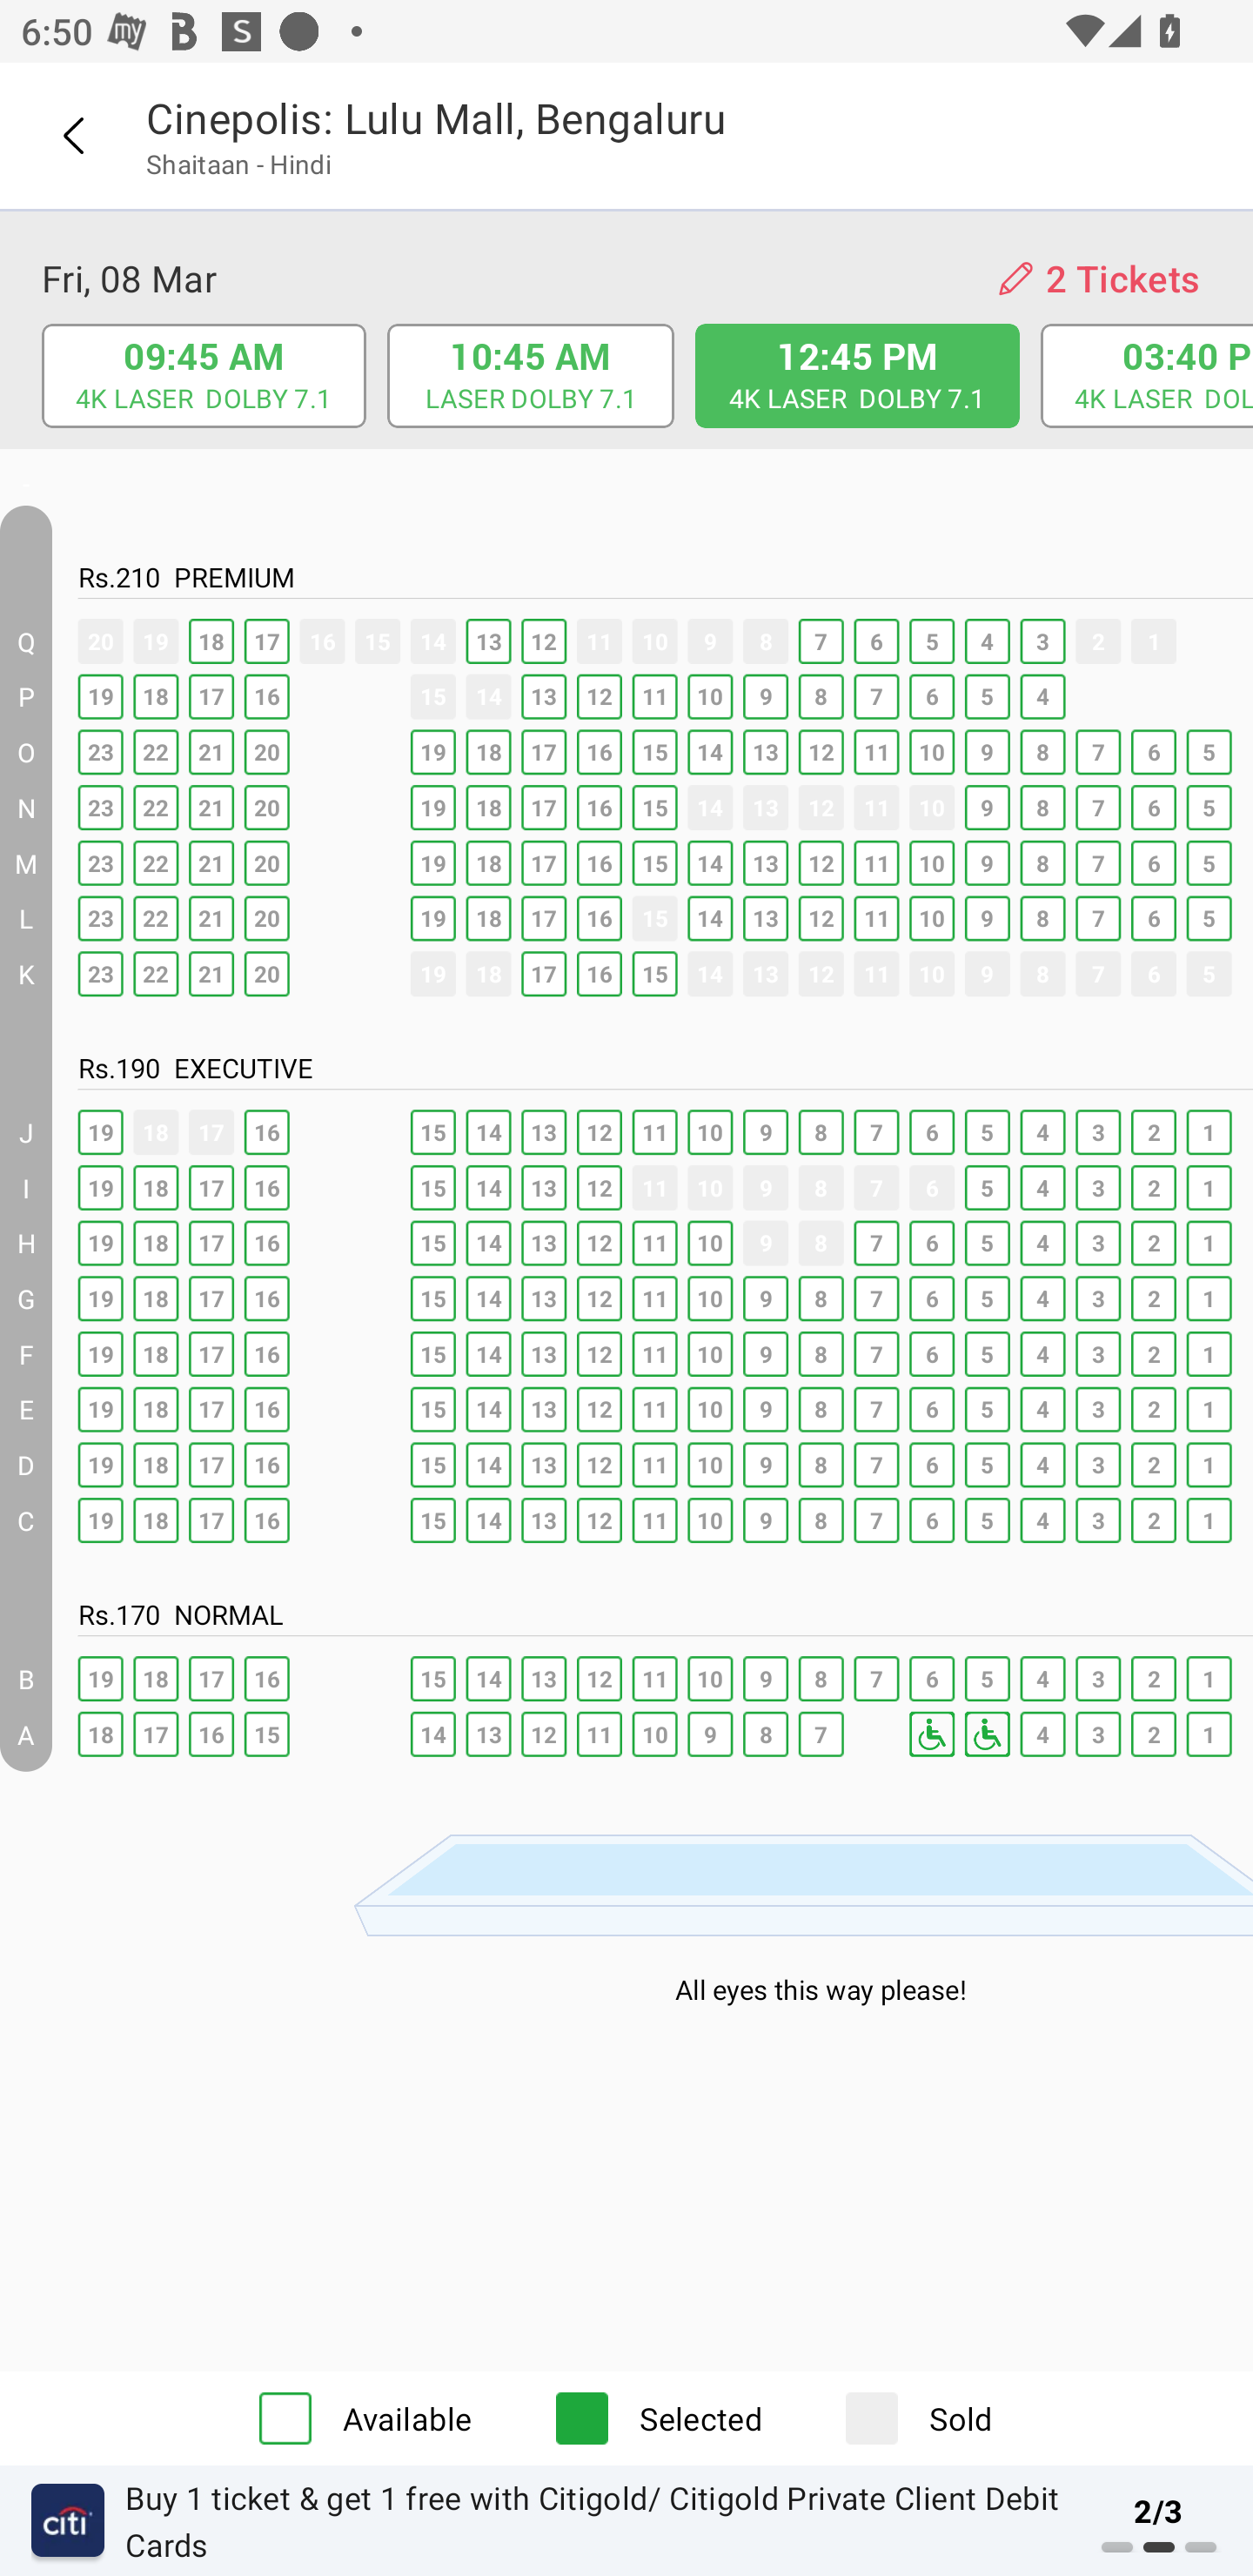 Image resolution: width=1253 pixels, height=2576 pixels. Describe the element at coordinates (72, 136) in the screenshot. I see `Back` at that location.